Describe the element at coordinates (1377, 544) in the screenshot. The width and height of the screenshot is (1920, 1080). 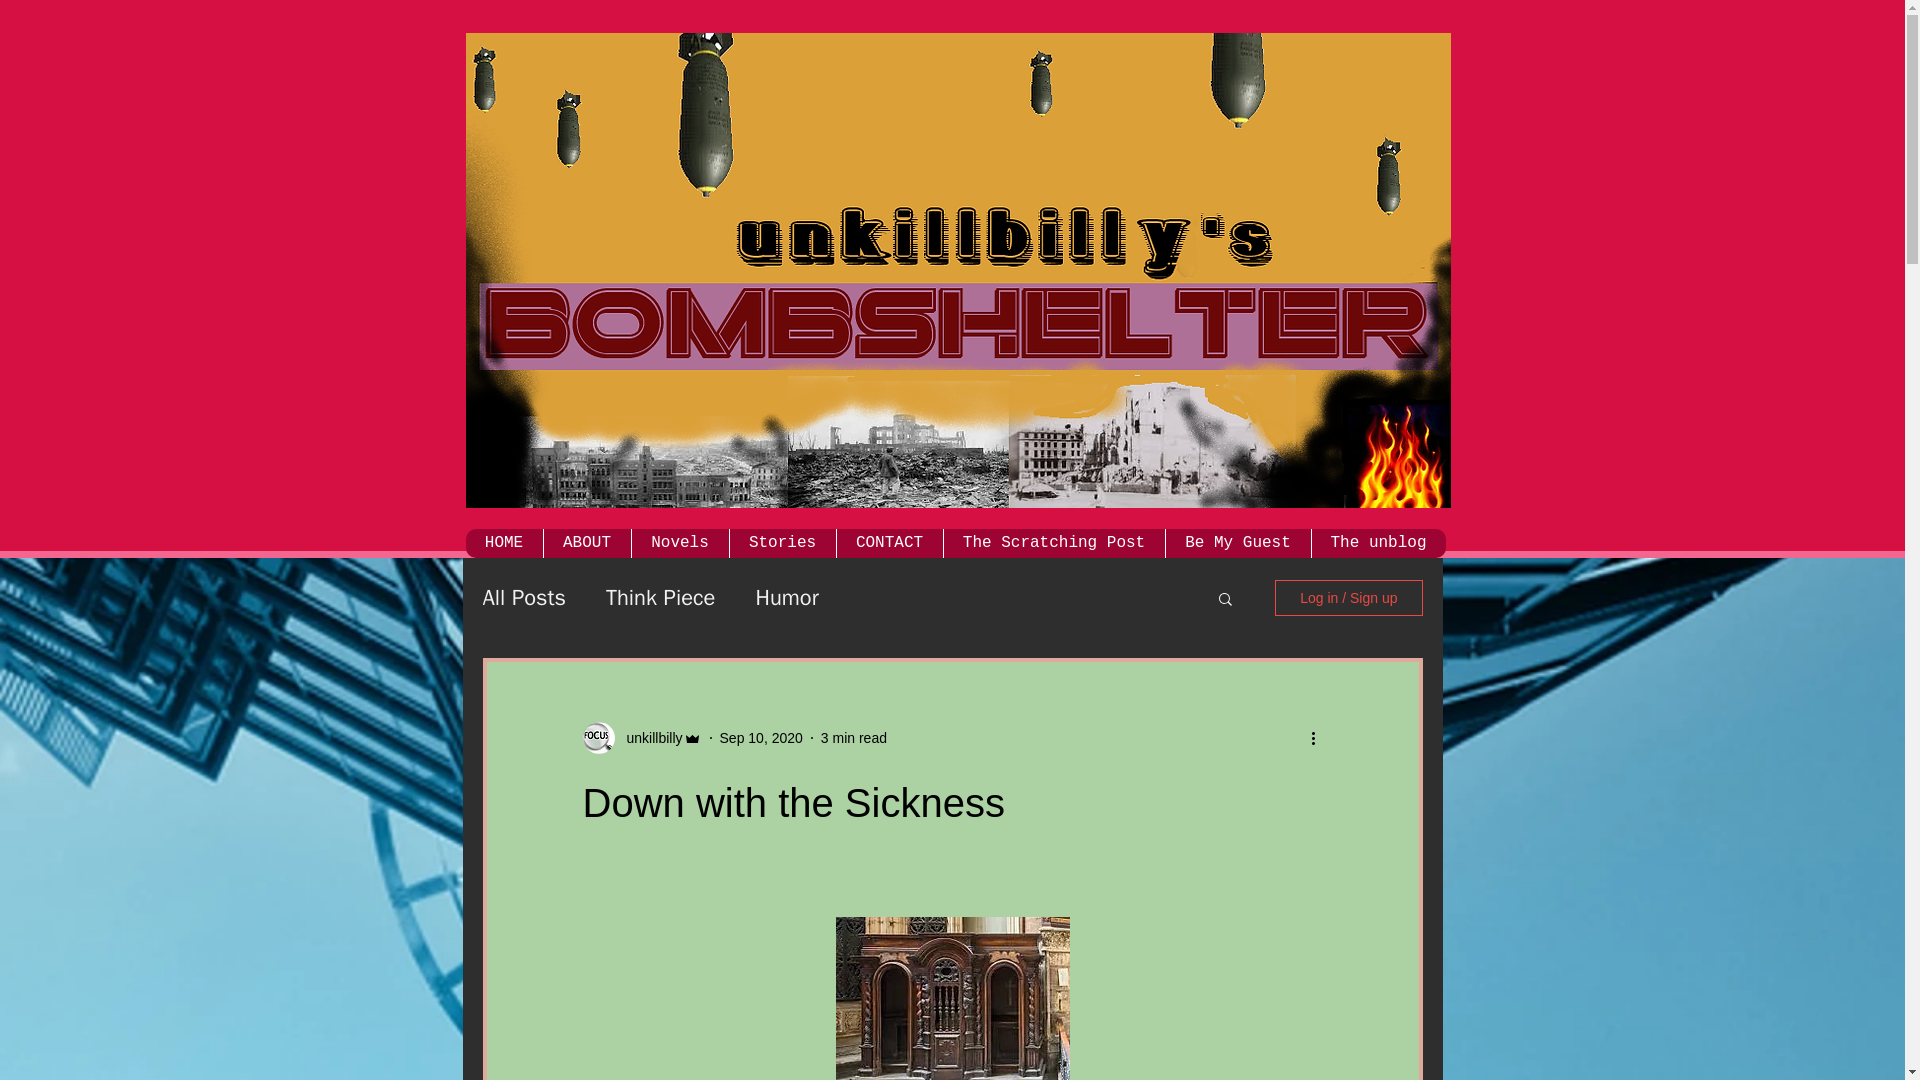
I see `The unblog` at that location.